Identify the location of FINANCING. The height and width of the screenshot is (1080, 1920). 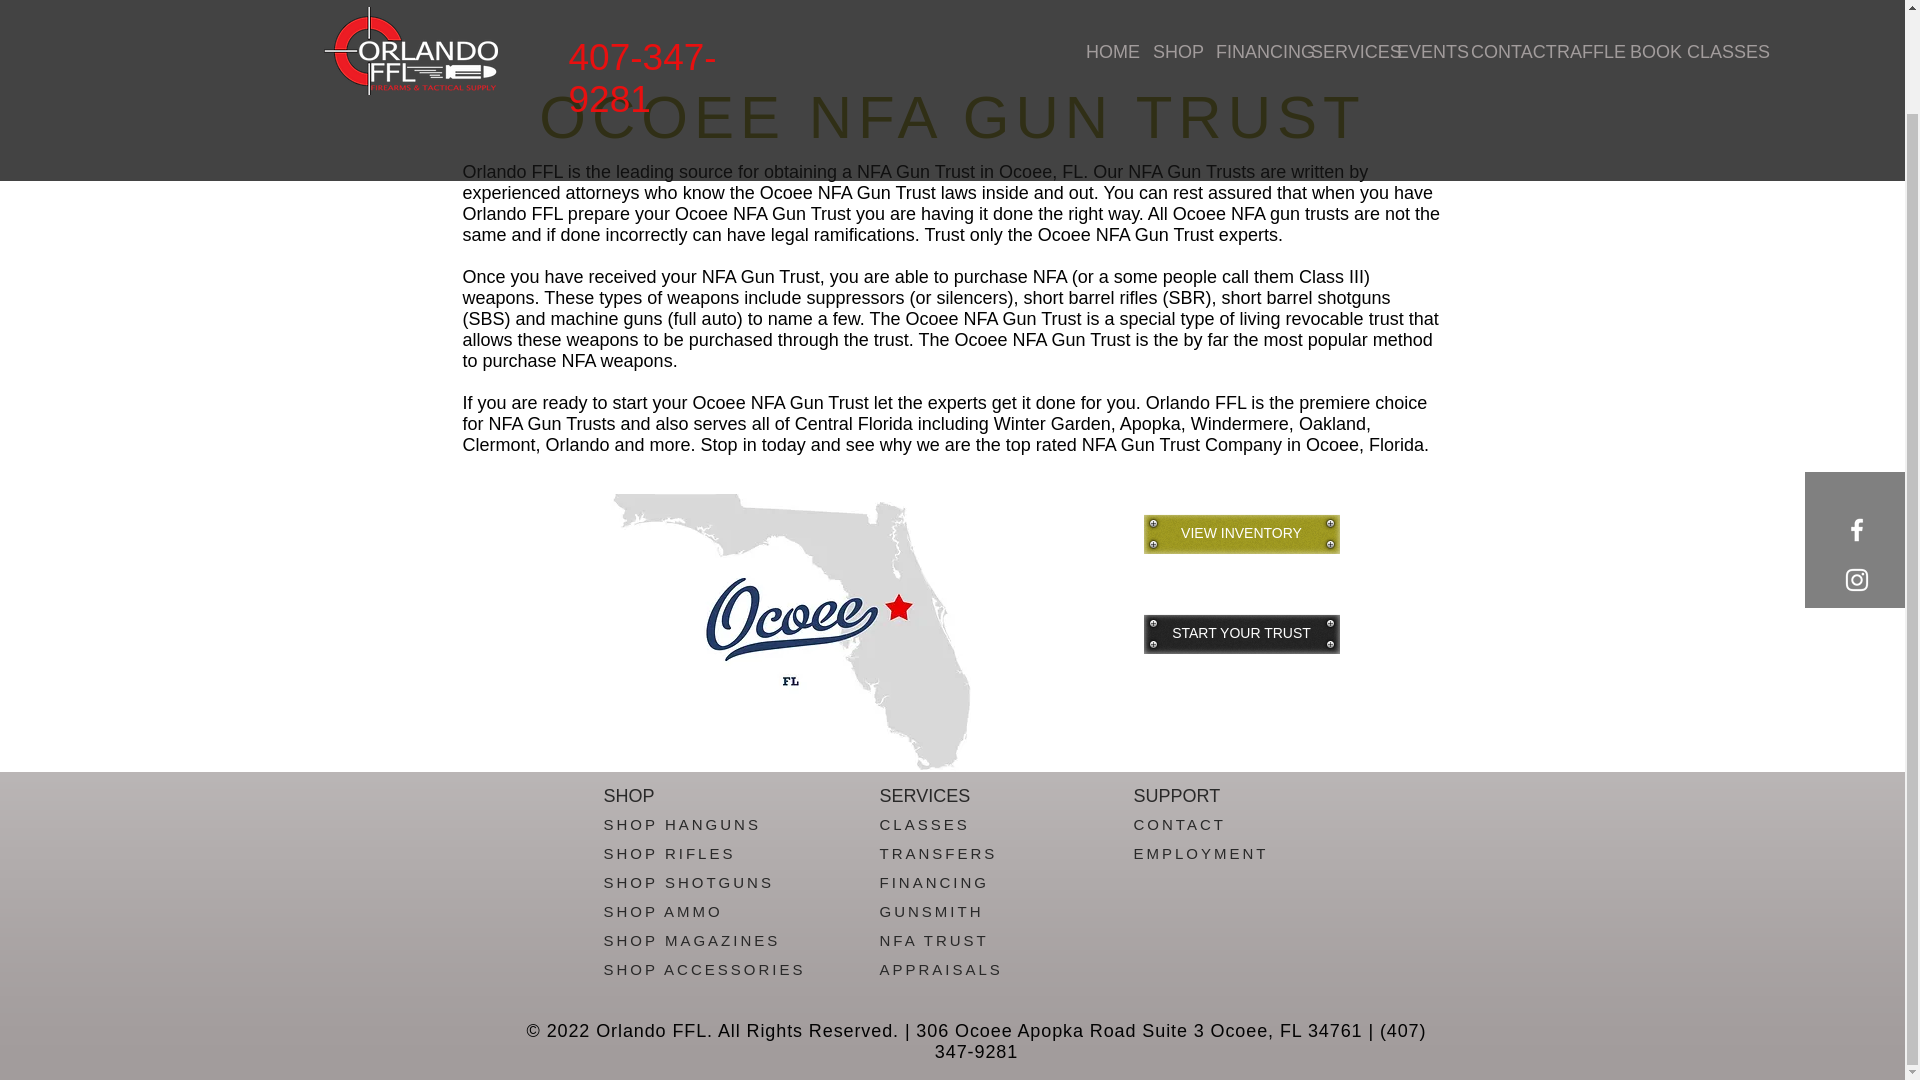
(934, 882).